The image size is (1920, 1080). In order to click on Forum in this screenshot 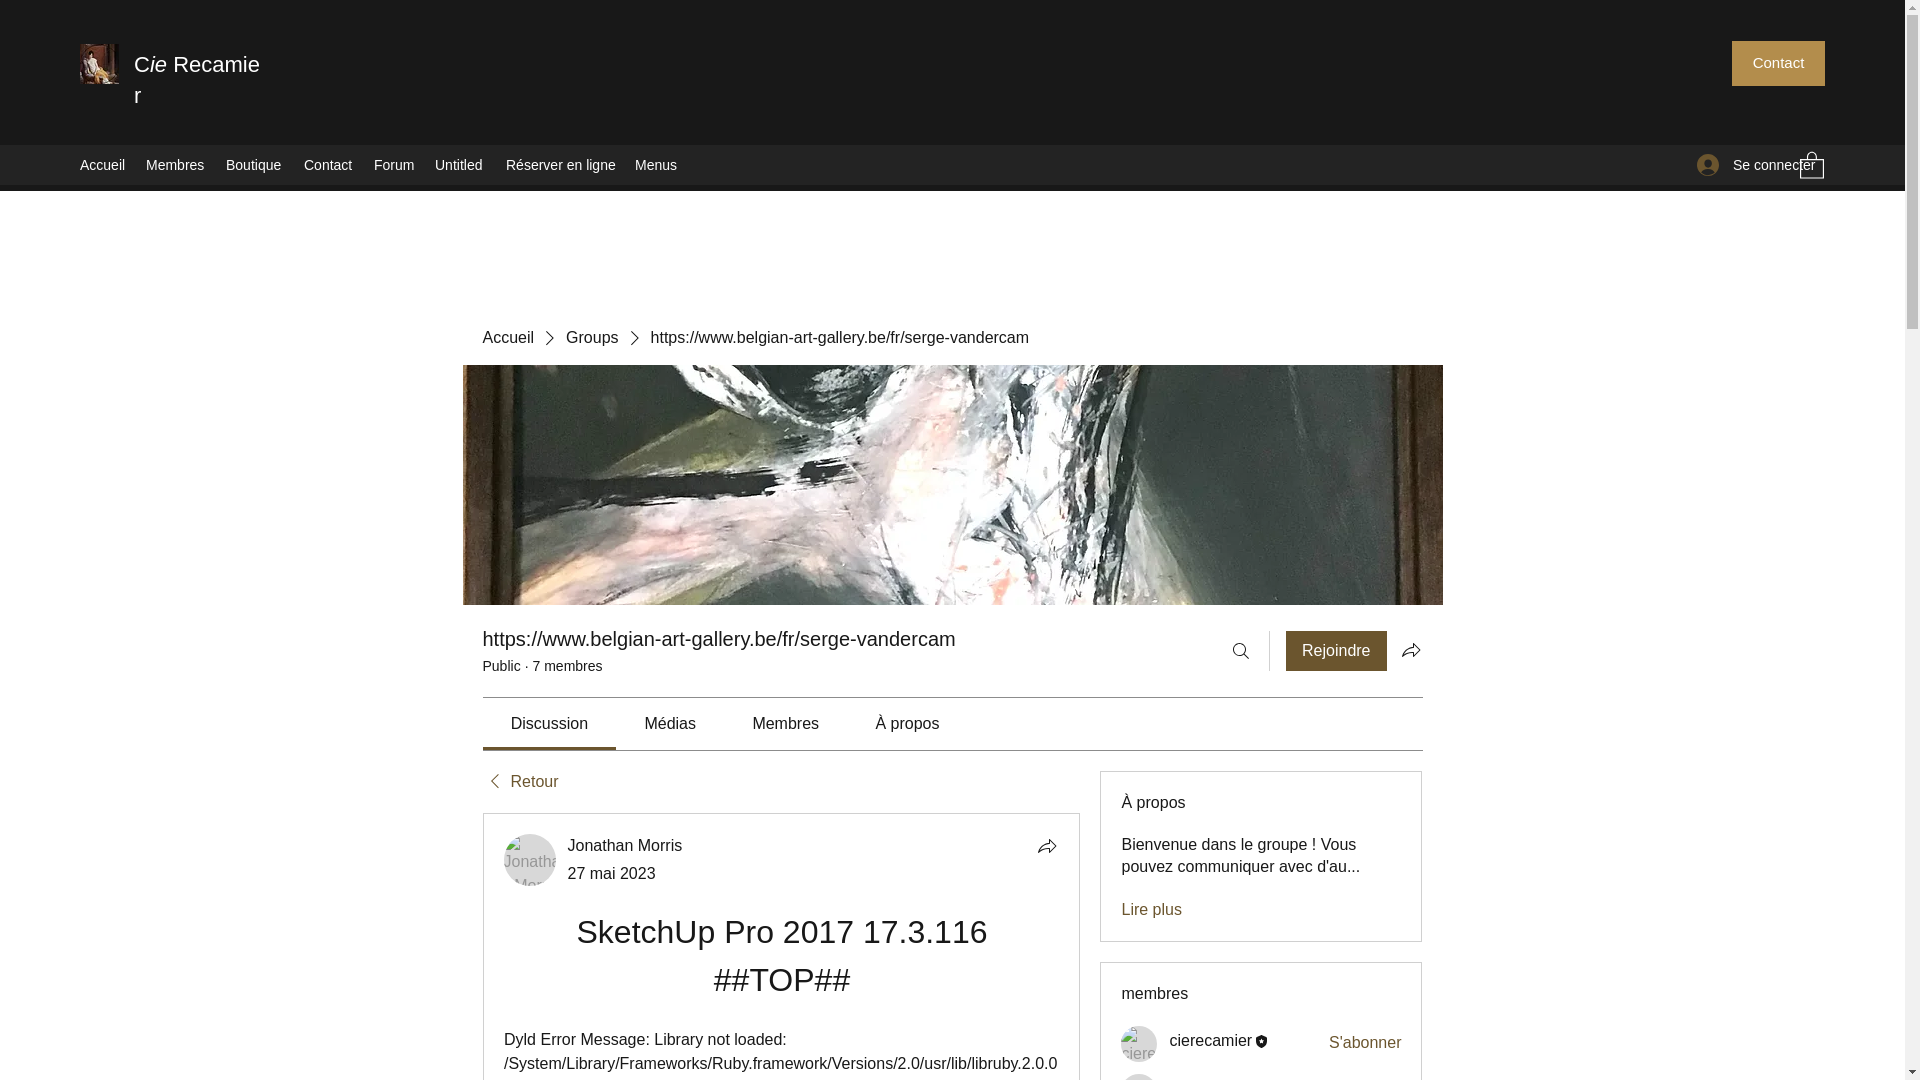, I will do `click(394, 165)`.